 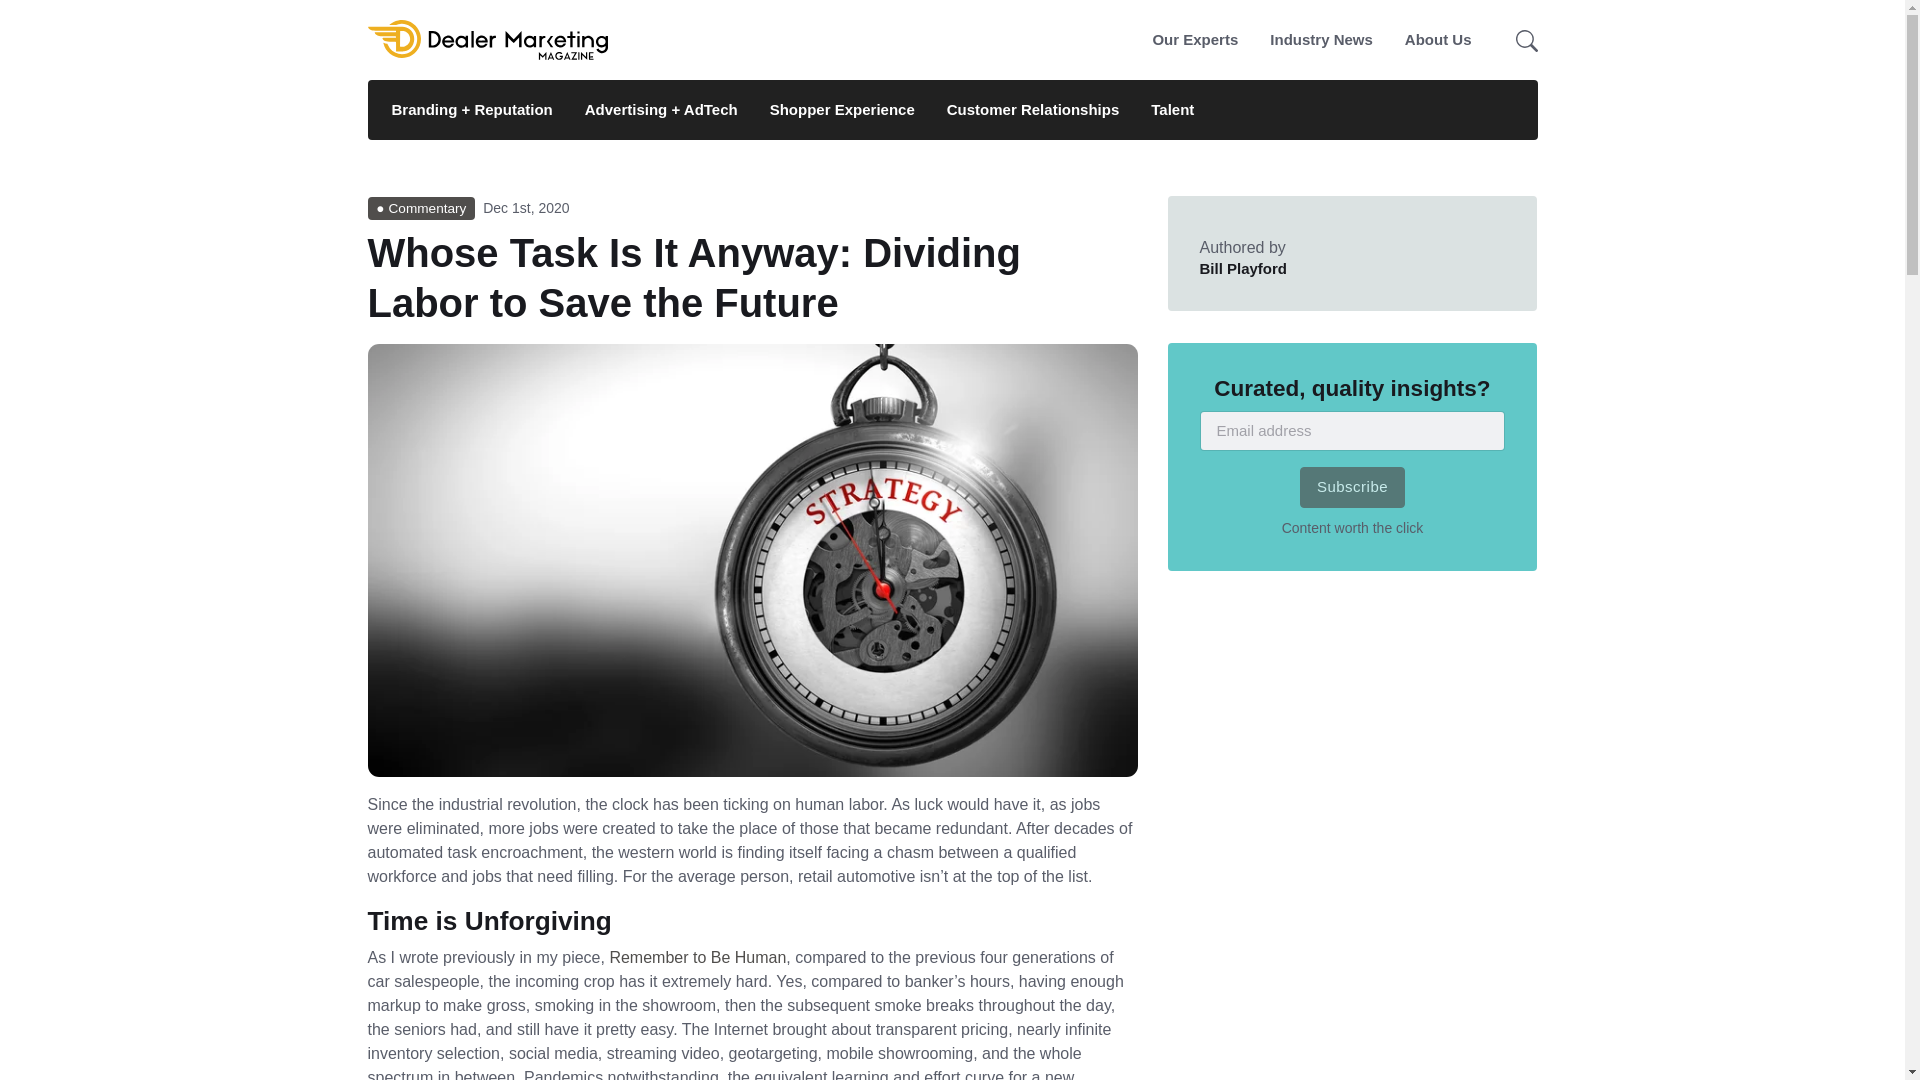 I want to click on Industry News, so click(x=1352, y=486).